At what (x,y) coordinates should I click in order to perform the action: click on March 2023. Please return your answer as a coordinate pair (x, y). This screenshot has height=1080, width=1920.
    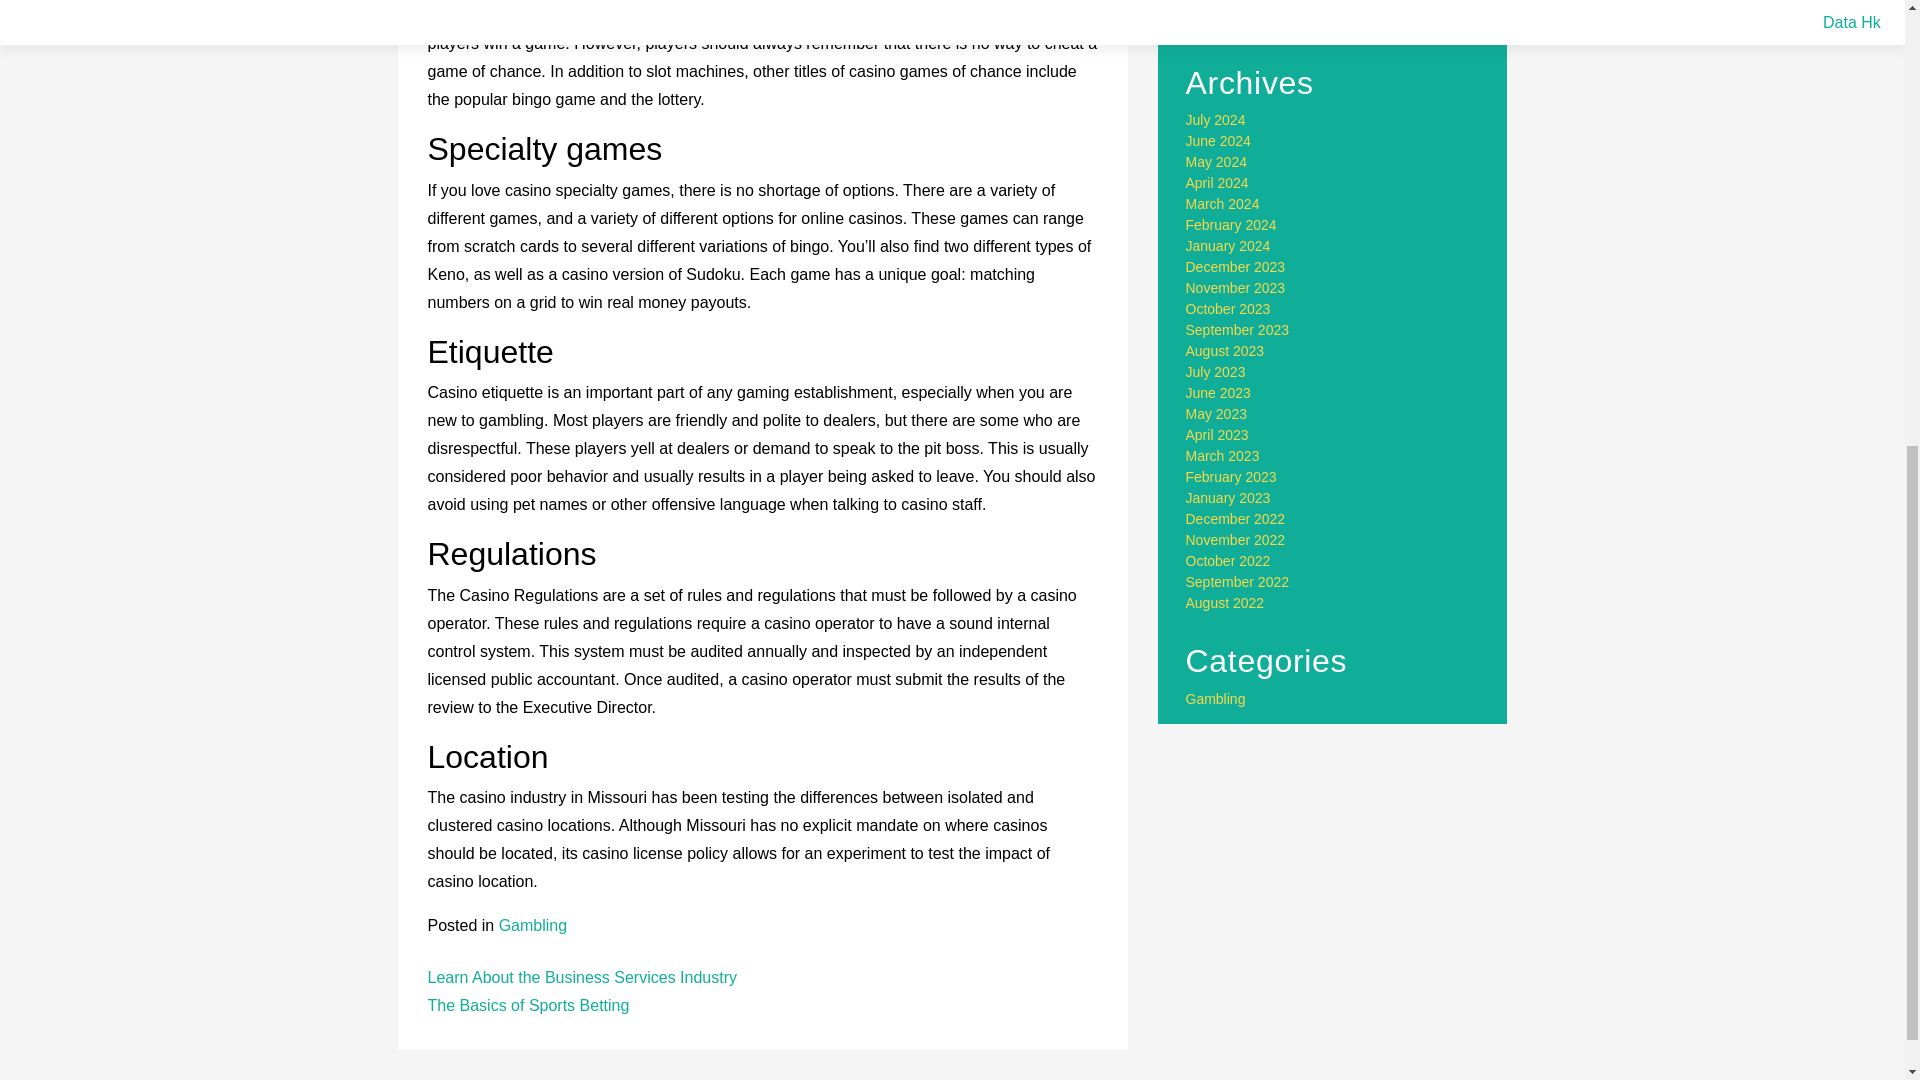
    Looking at the image, I should click on (1222, 456).